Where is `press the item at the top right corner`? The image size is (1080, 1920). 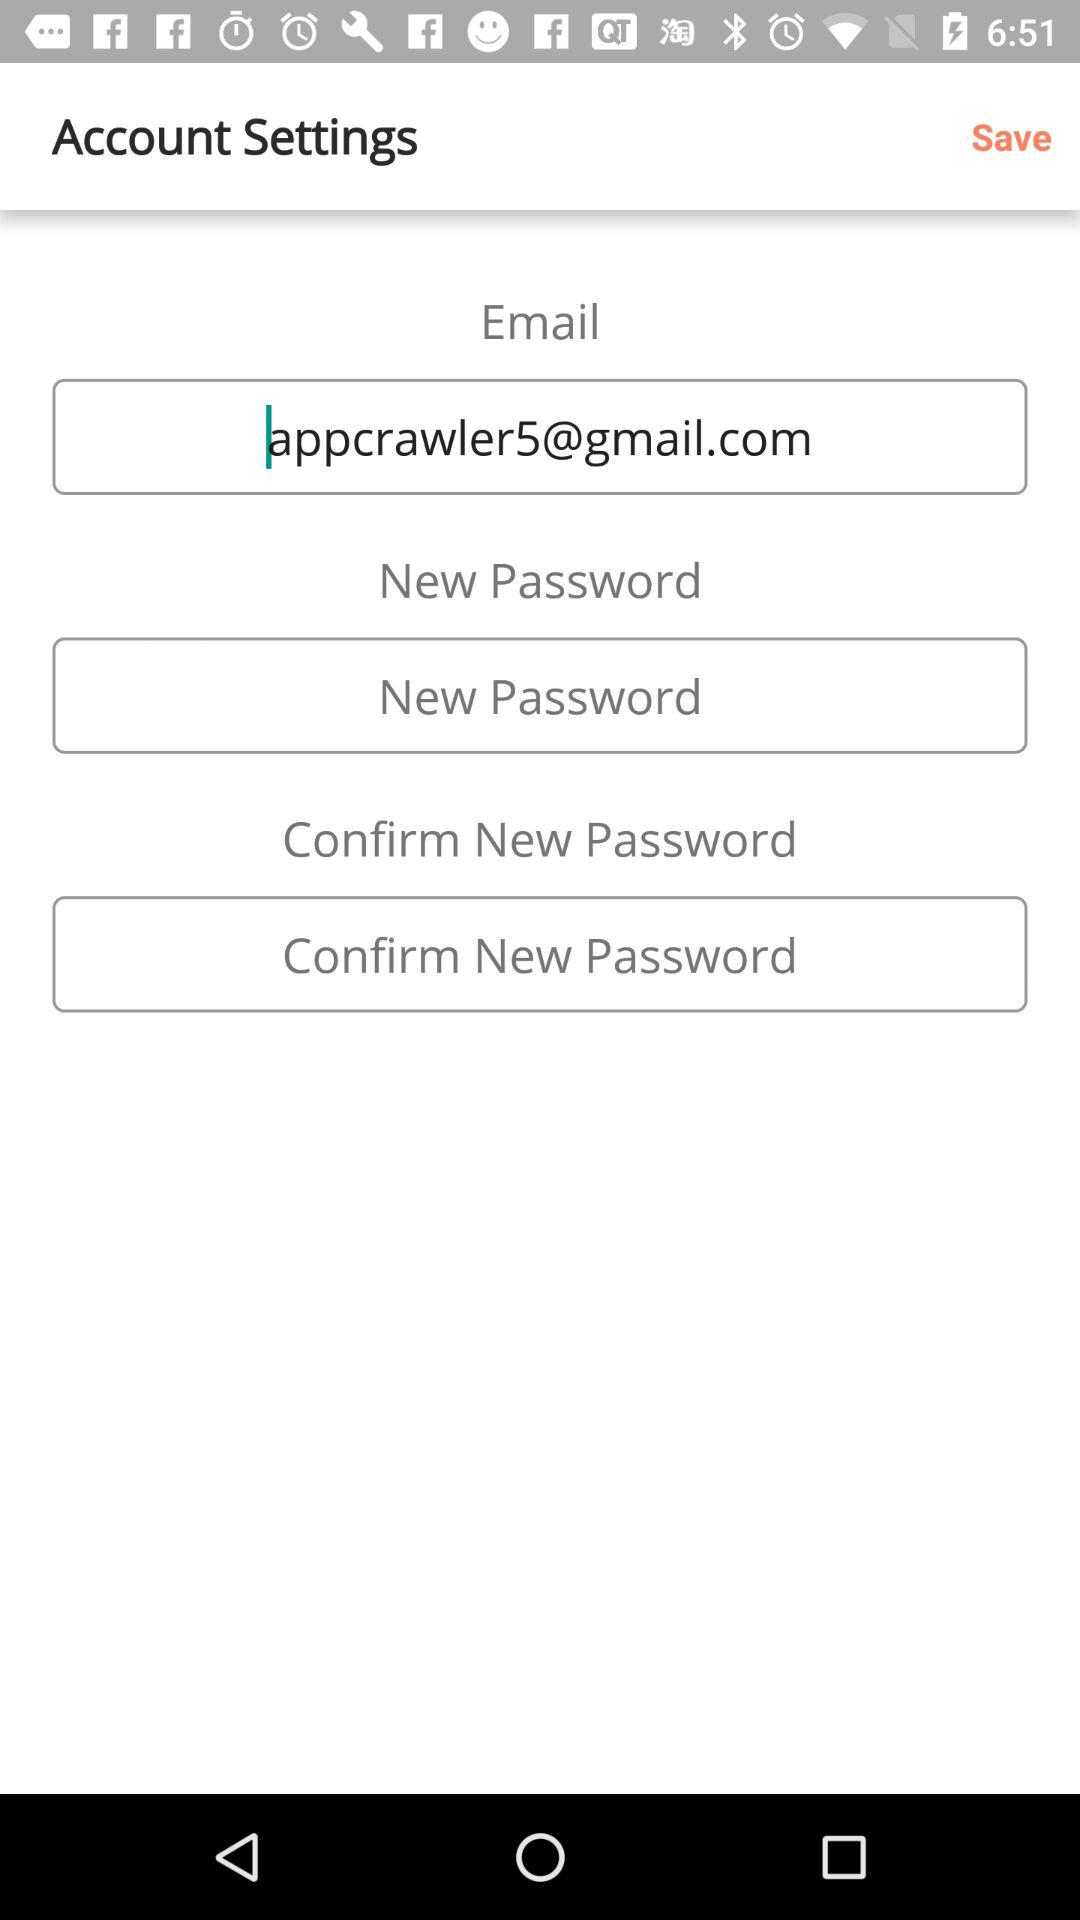 press the item at the top right corner is located at coordinates (1018, 136).